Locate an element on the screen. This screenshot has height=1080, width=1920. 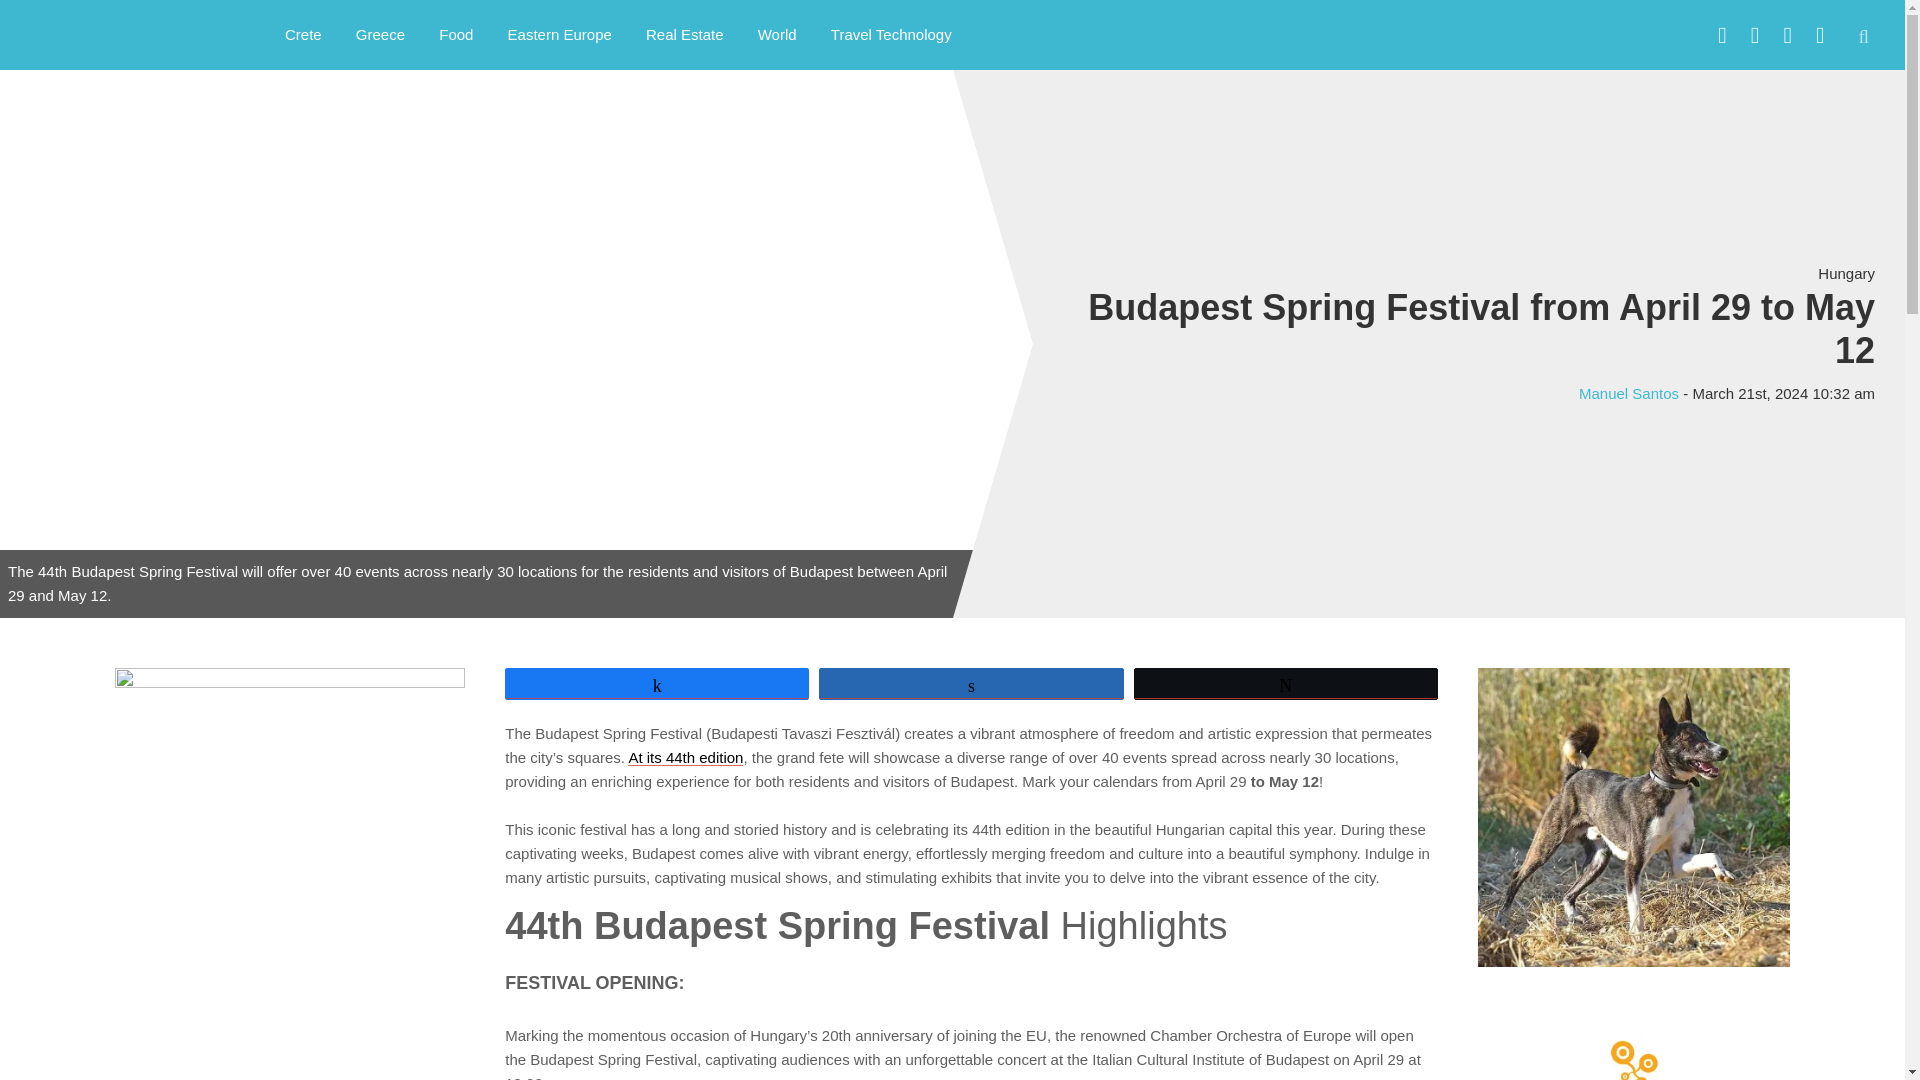
Crete is located at coordinates (304, 34).